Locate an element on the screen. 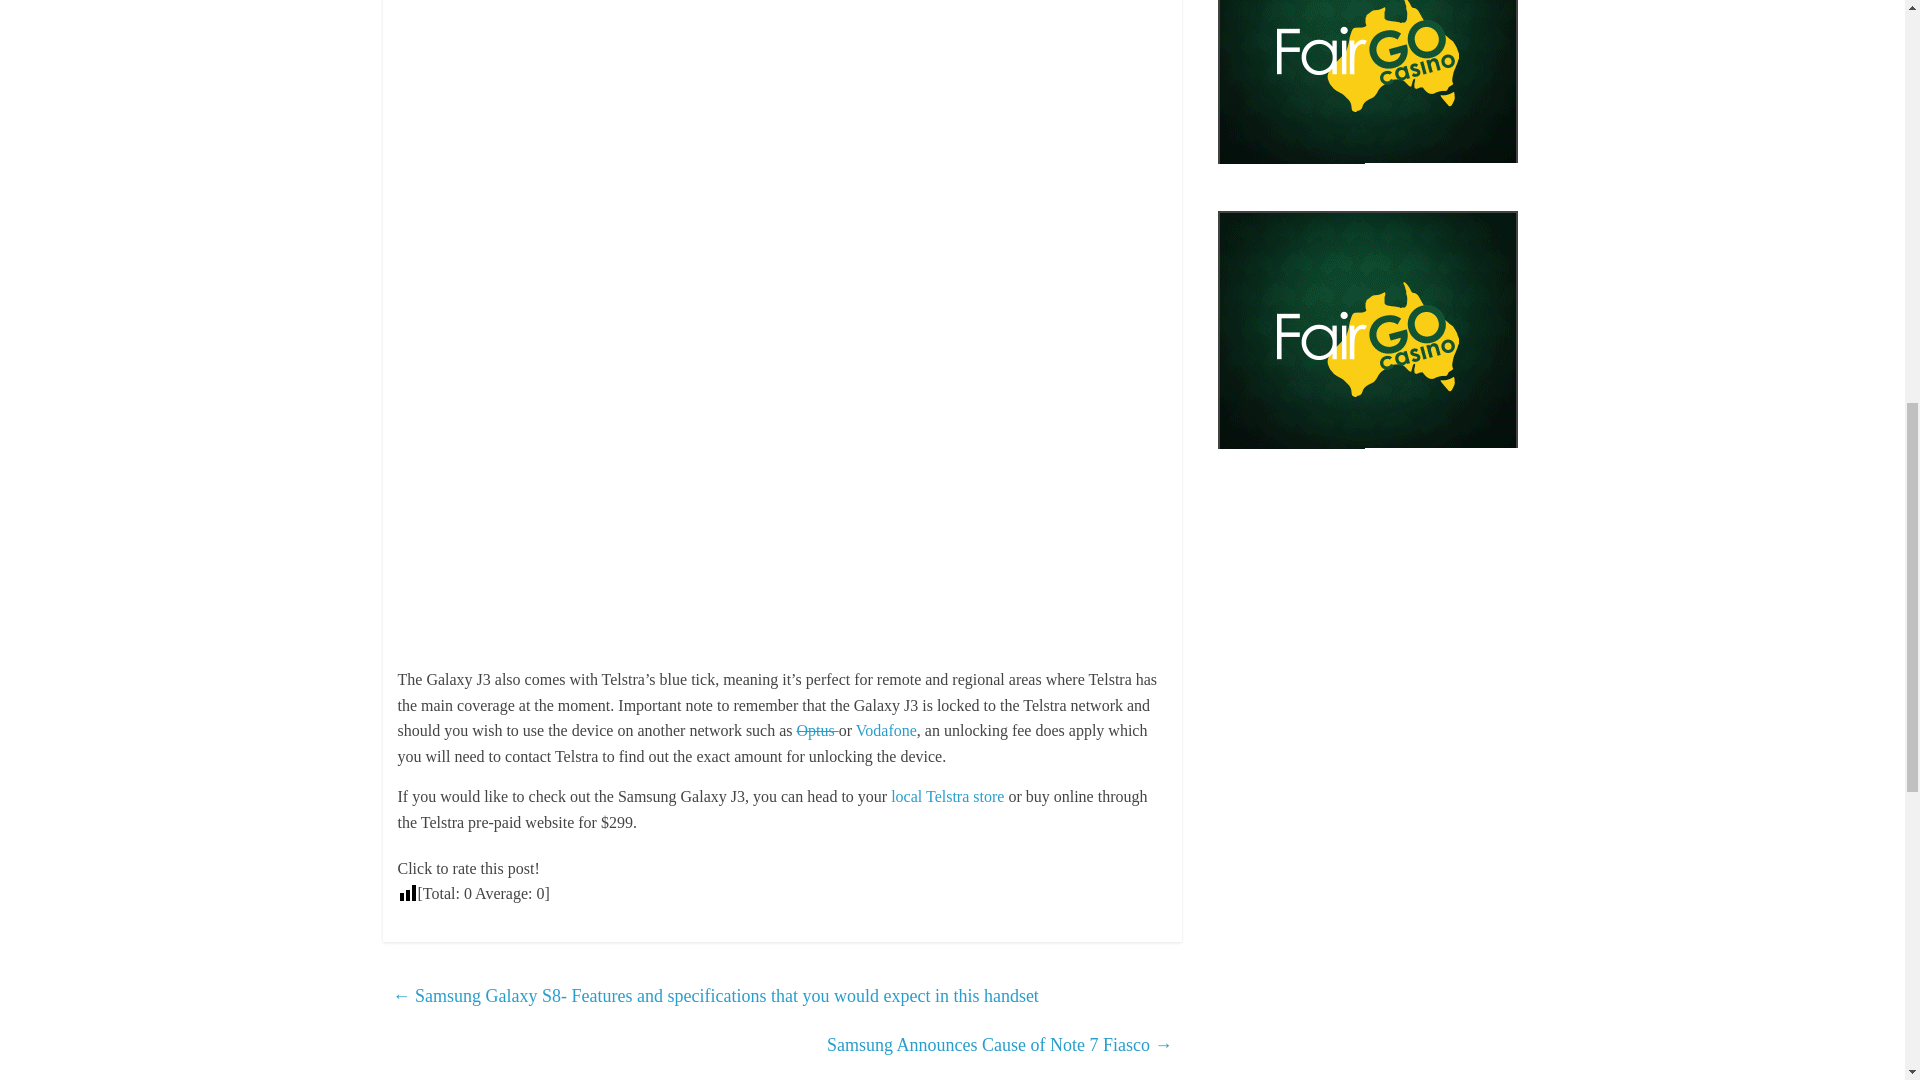 This screenshot has height=1080, width=1920. local Telstra store is located at coordinates (947, 796).